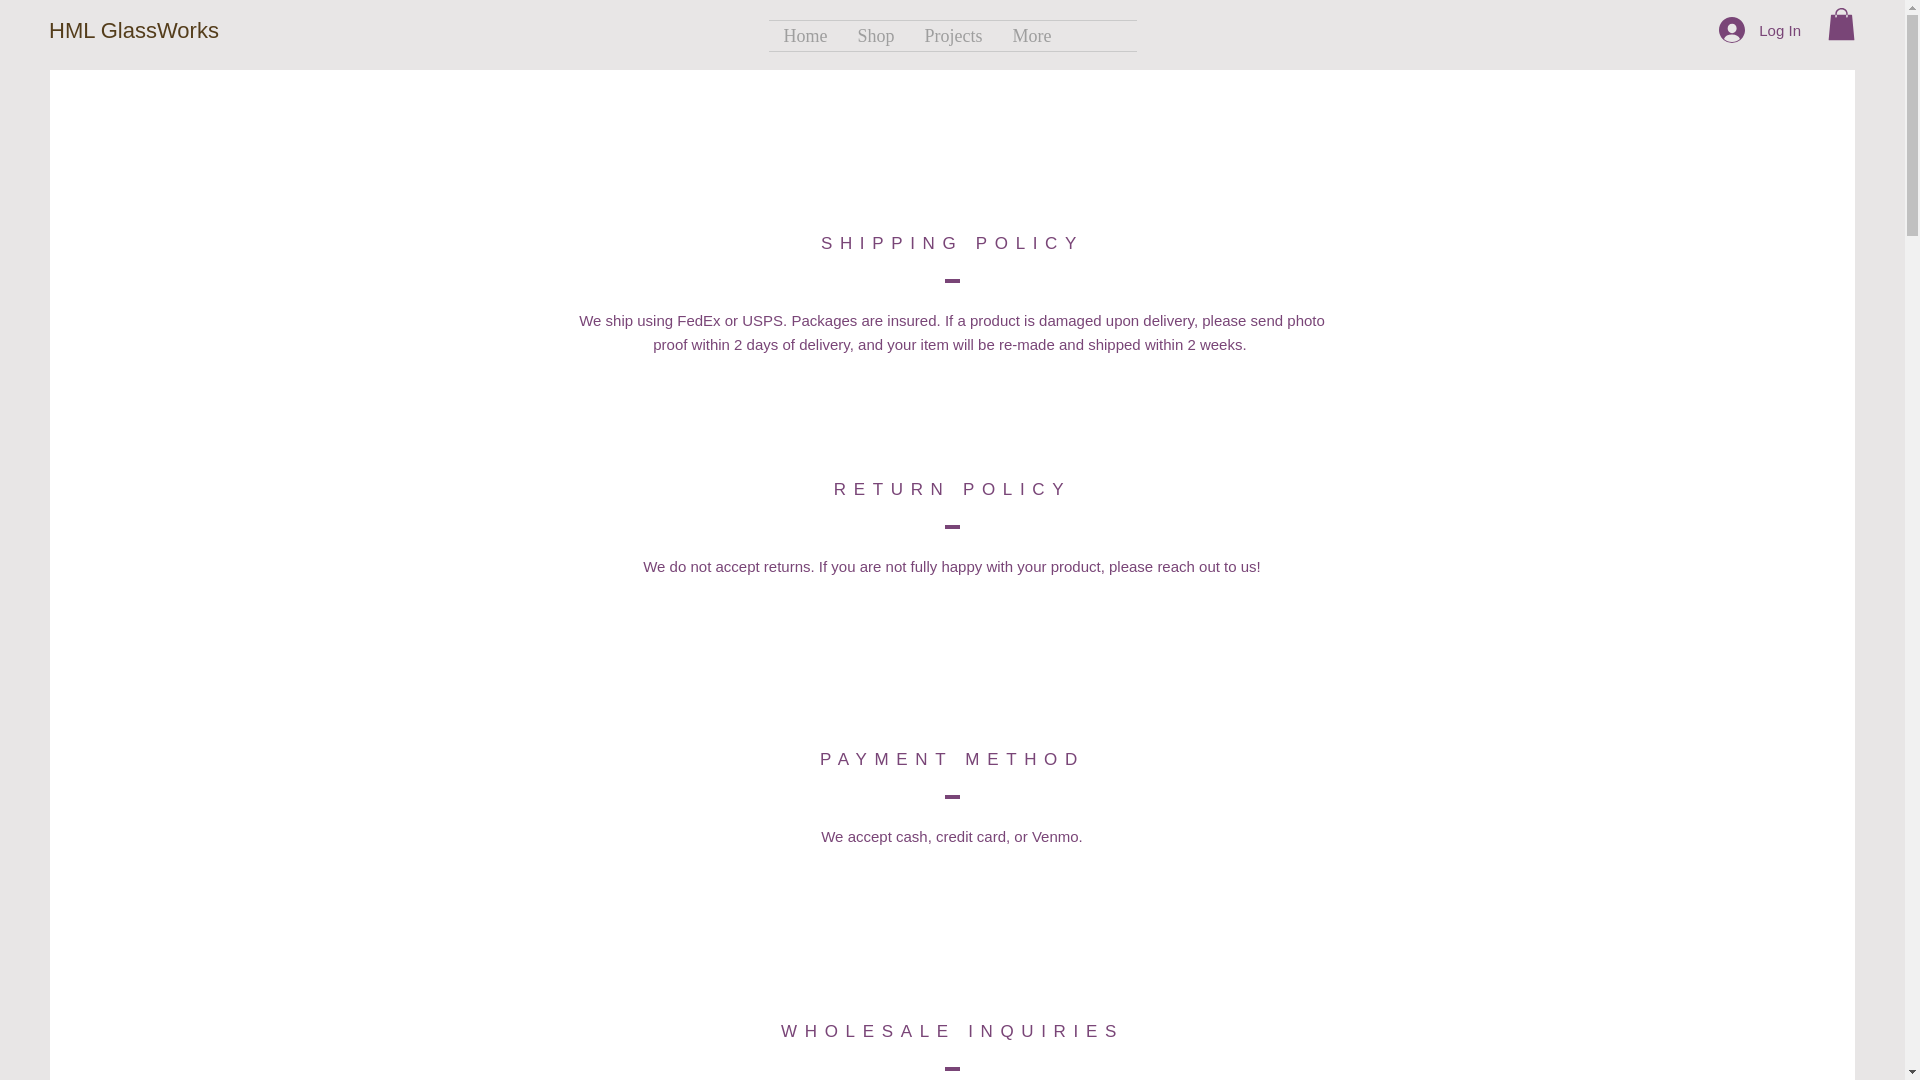 The image size is (1920, 1080). Describe the element at coordinates (1759, 29) in the screenshot. I see `Log In` at that location.